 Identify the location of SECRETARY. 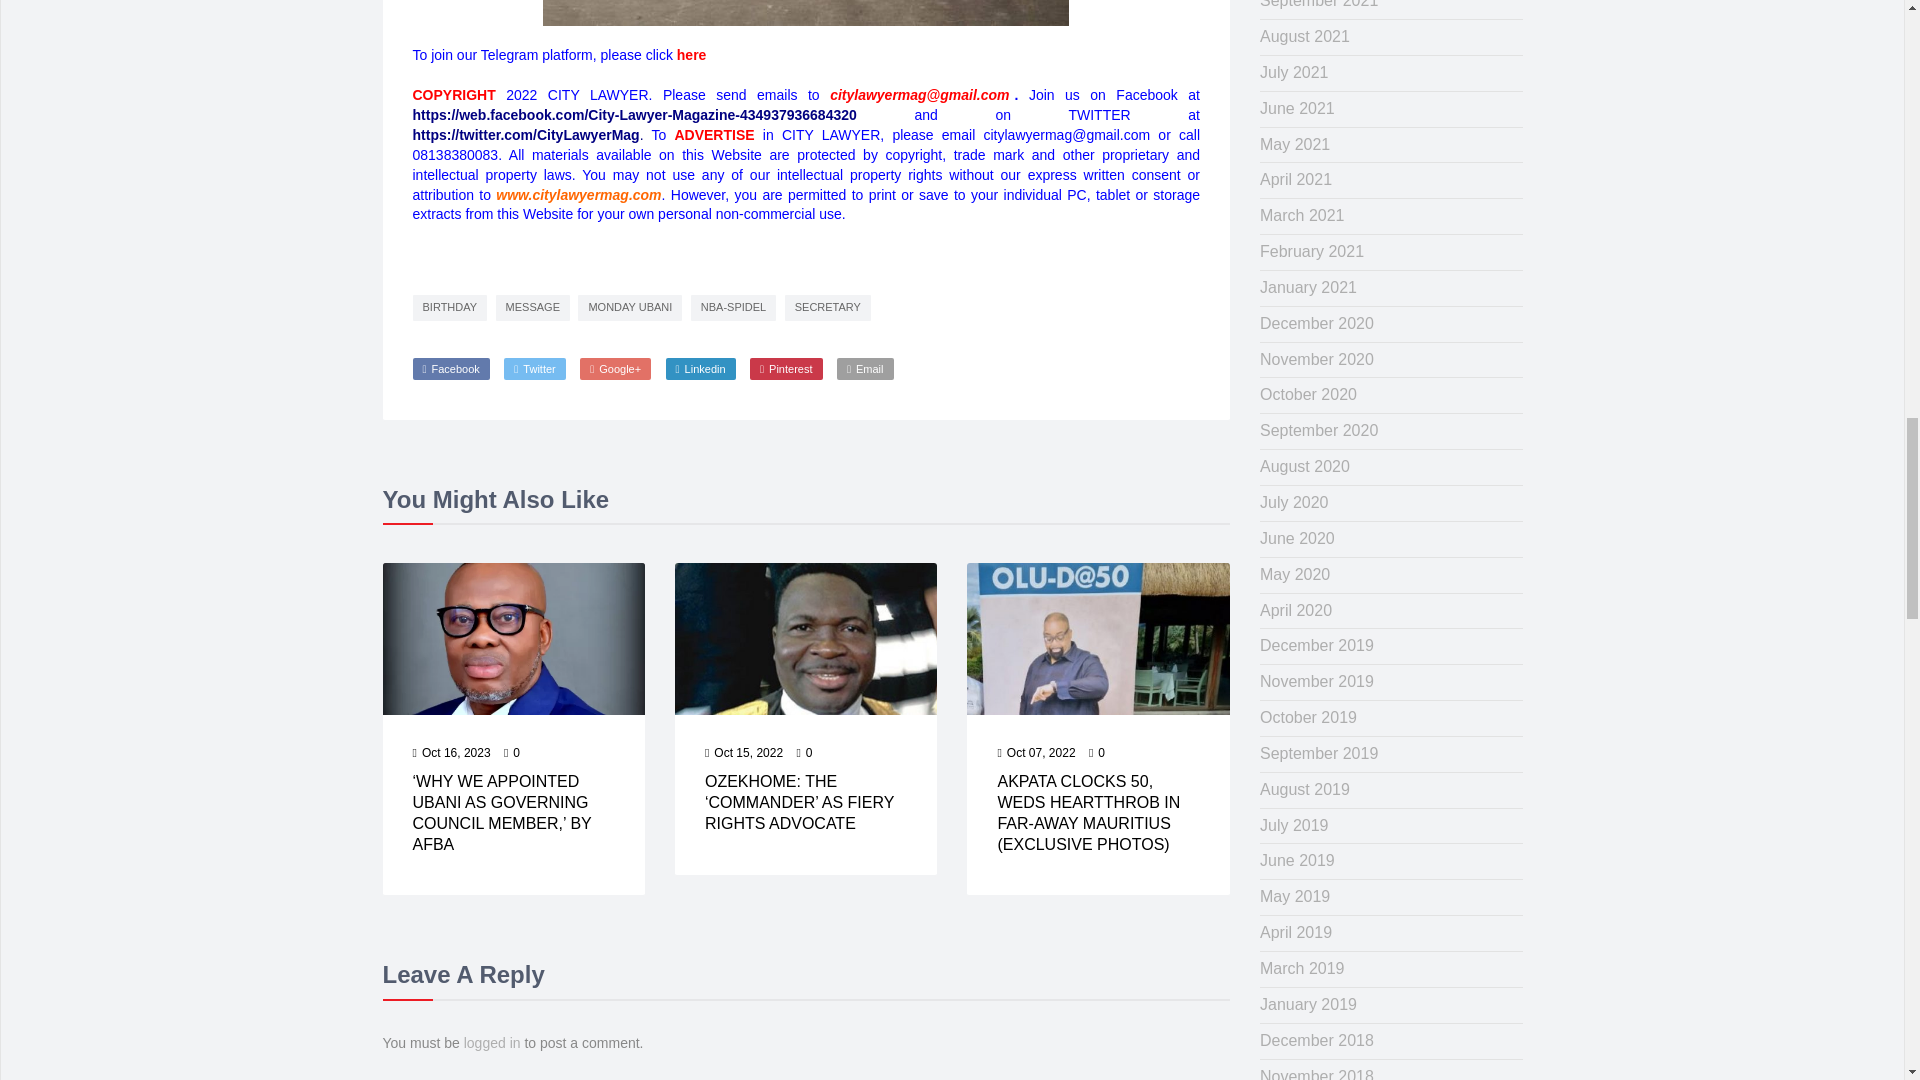
(828, 307).